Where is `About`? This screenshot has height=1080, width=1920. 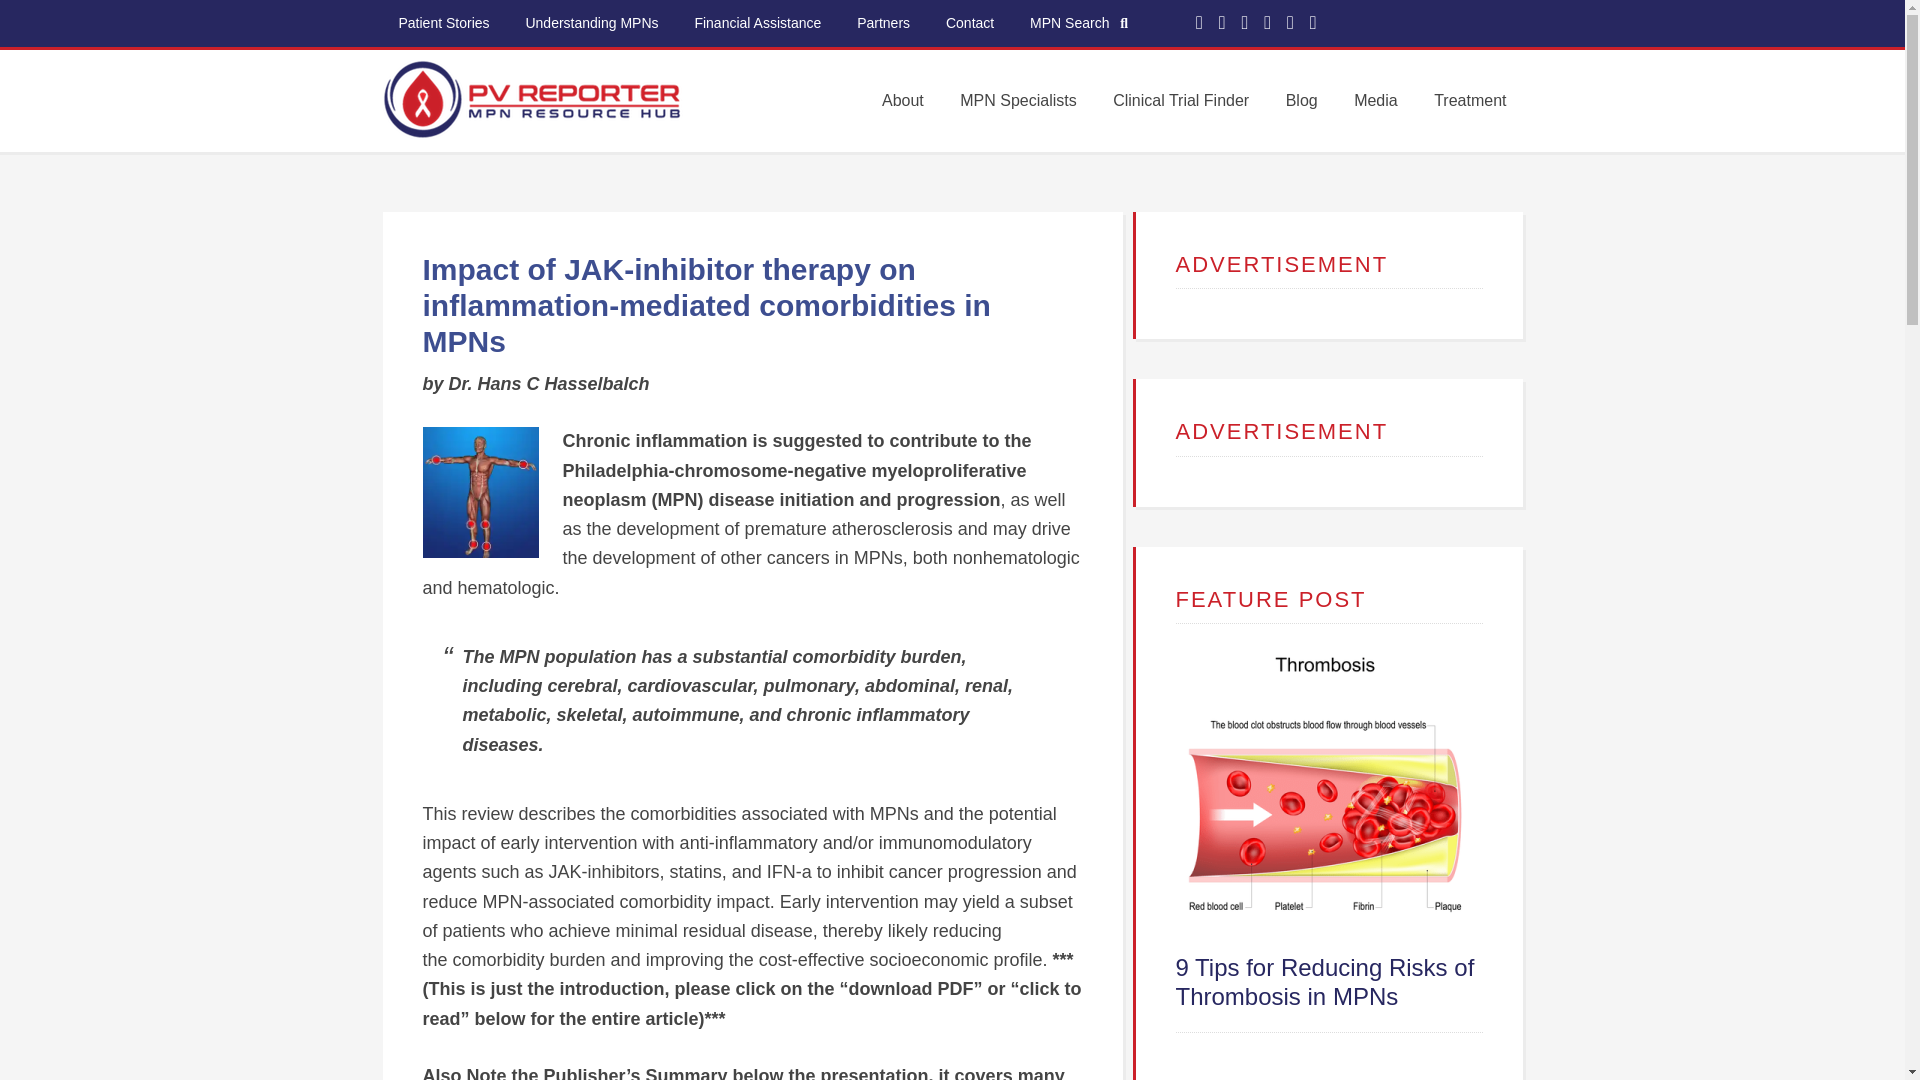
About is located at coordinates (902, 100).